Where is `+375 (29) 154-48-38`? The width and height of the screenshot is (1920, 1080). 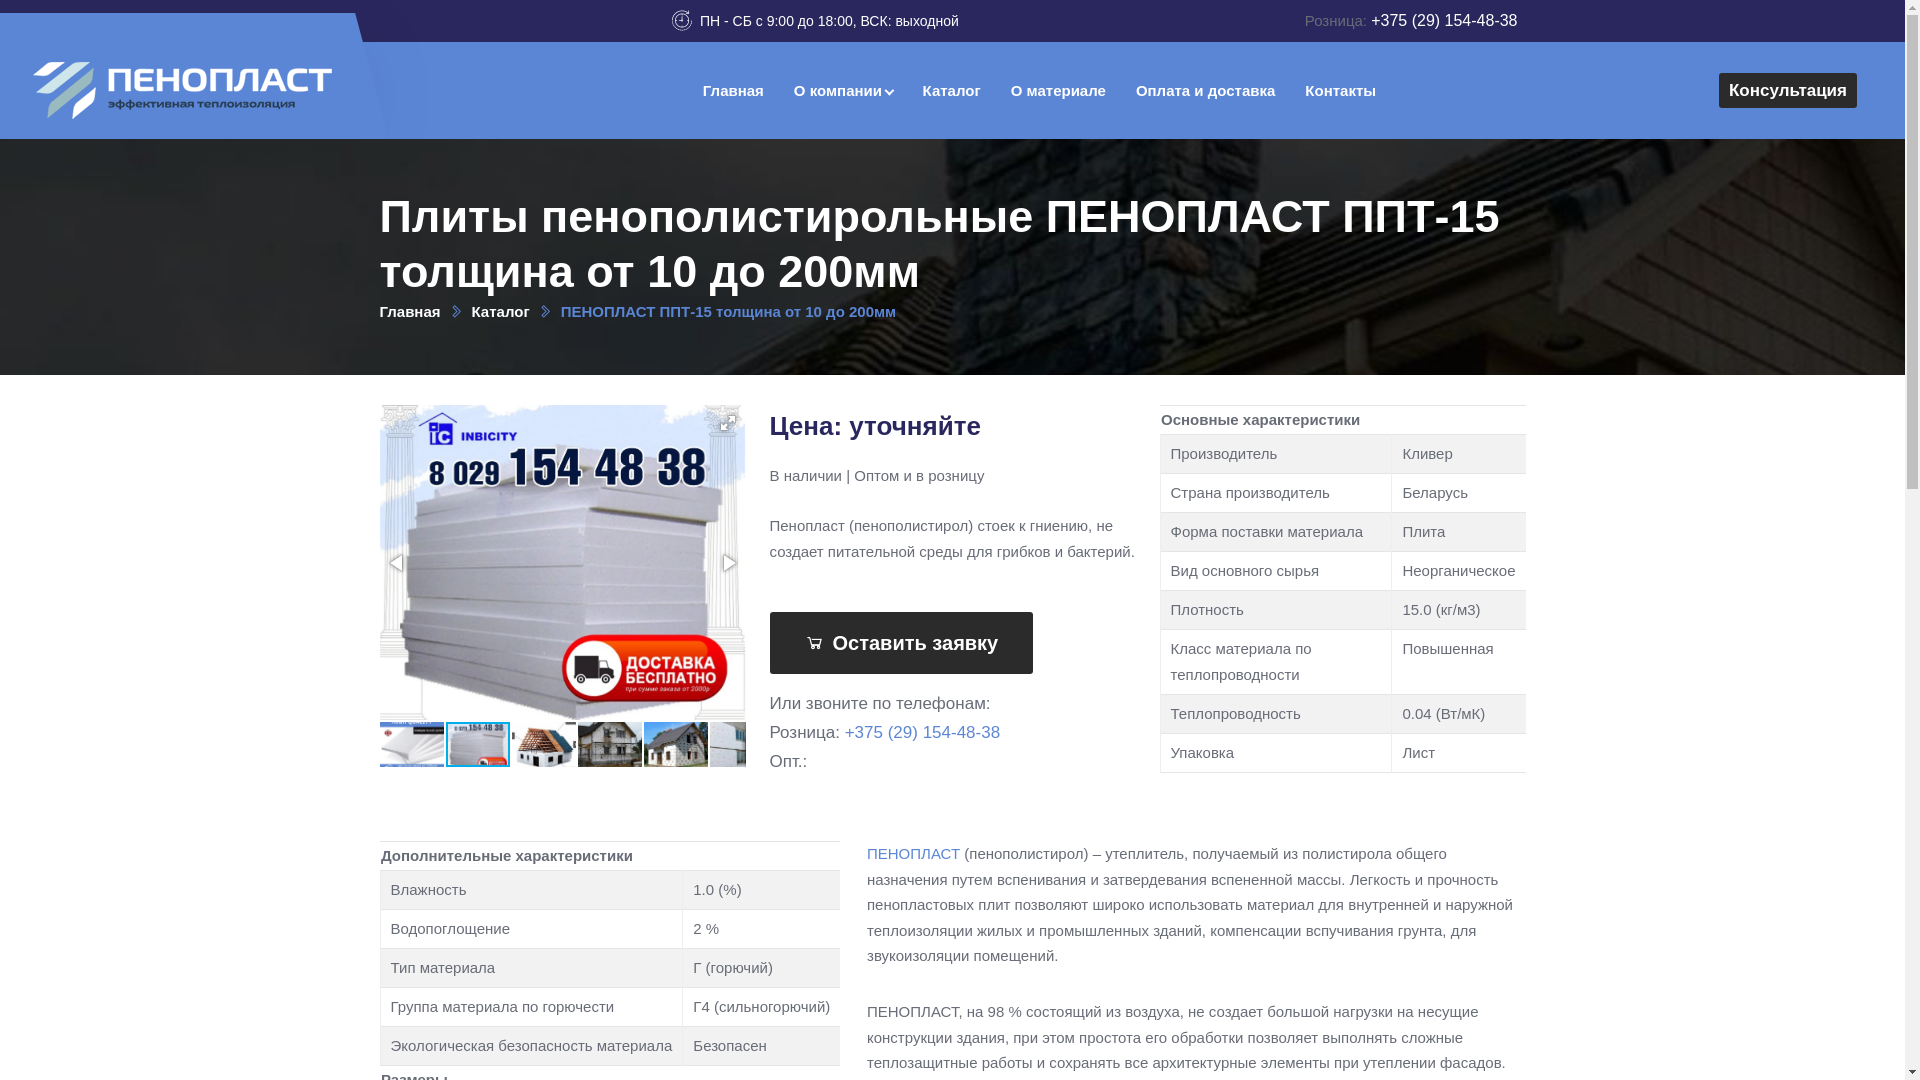
+375 (29) 154-48-38 is located at coordinates (1444, 20).